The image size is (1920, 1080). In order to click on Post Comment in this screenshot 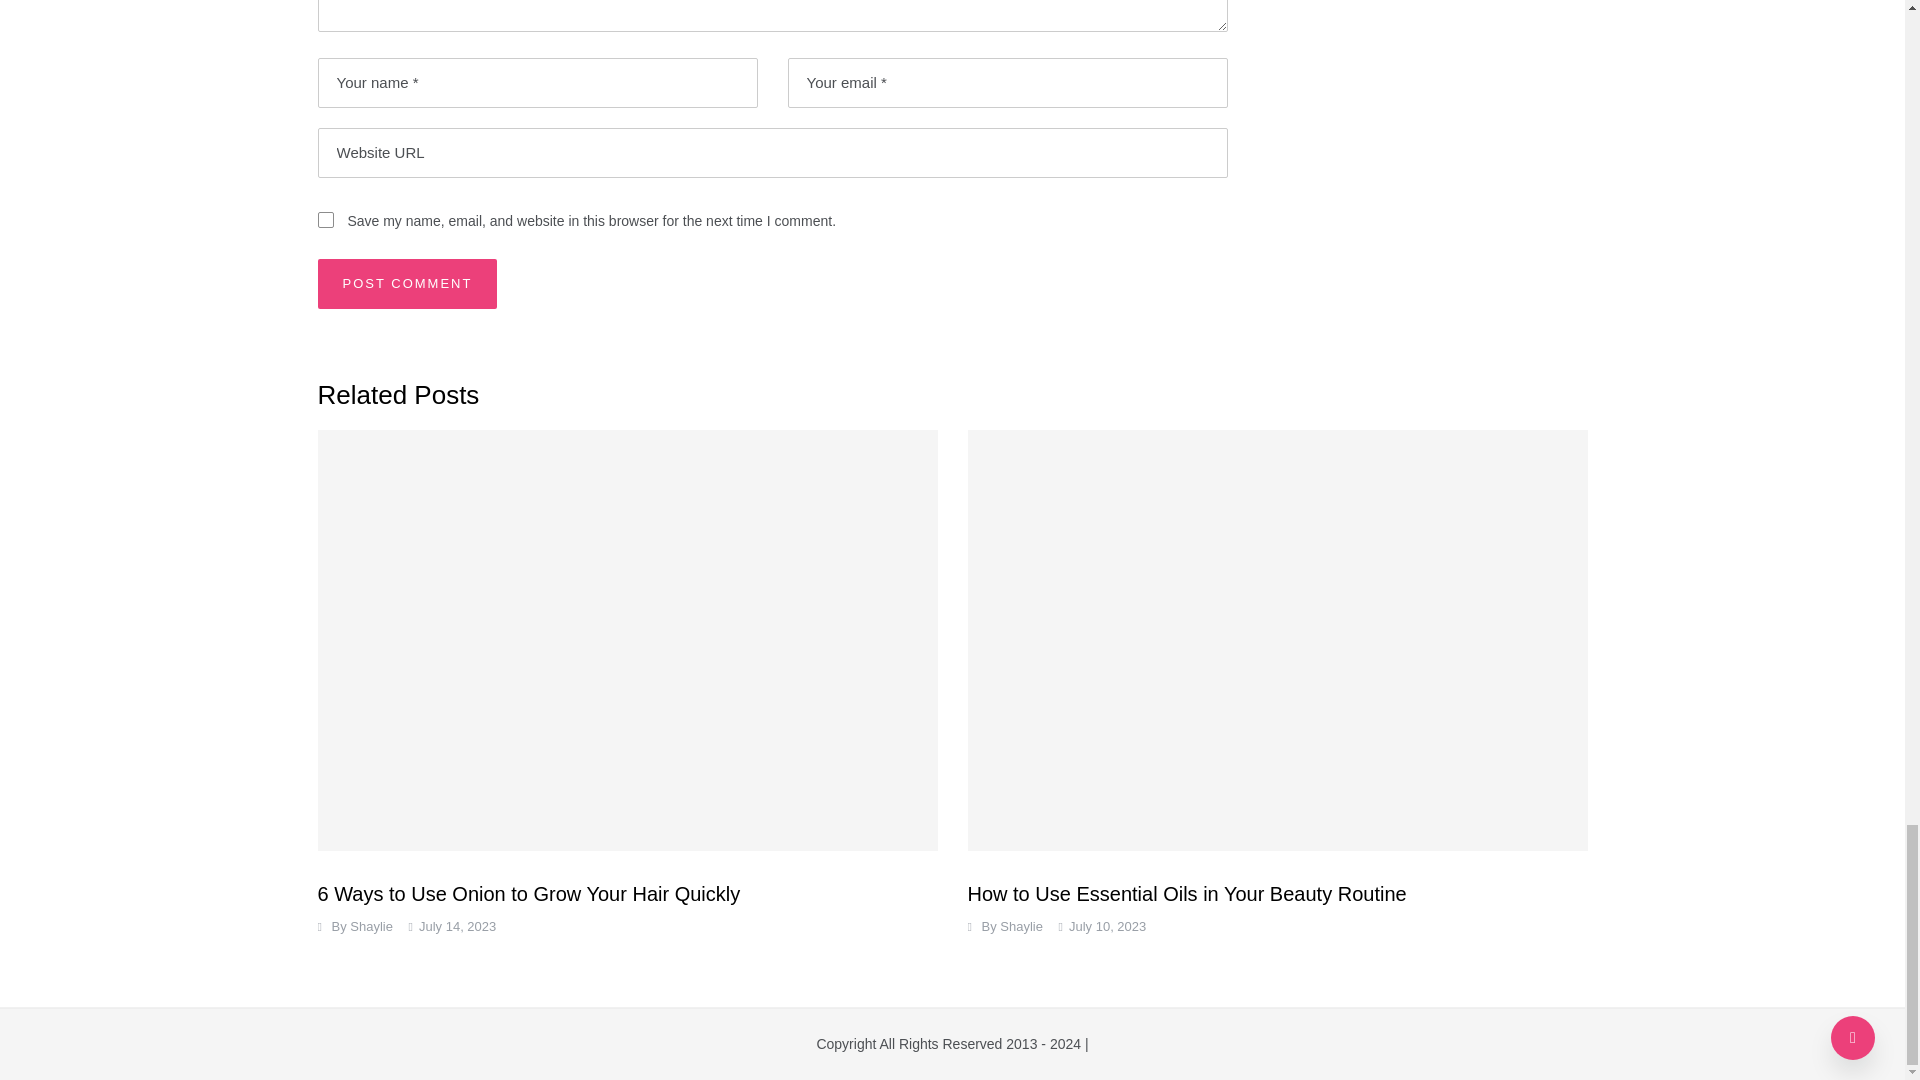, I will do `click(408, 284)`.